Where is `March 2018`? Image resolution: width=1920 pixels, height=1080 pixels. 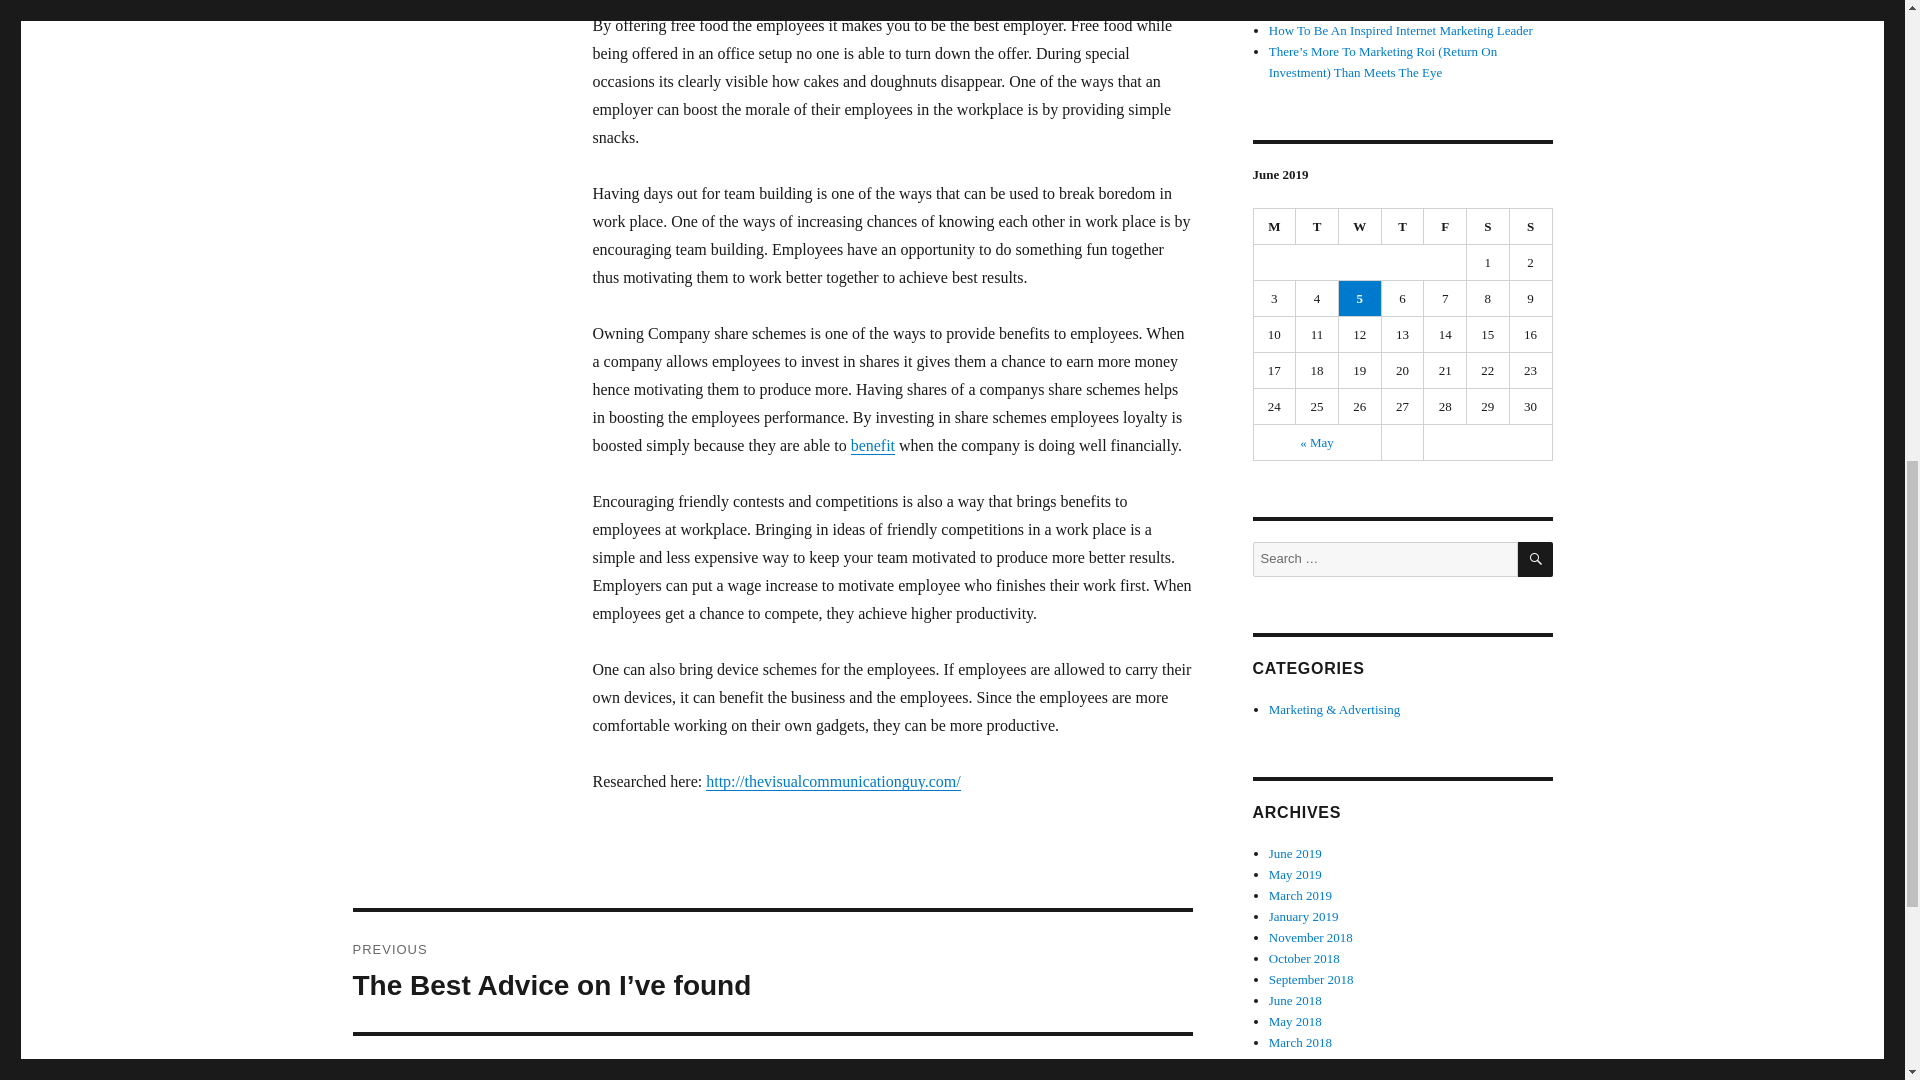 March 2018 is located at coordinates (1300, 1042).